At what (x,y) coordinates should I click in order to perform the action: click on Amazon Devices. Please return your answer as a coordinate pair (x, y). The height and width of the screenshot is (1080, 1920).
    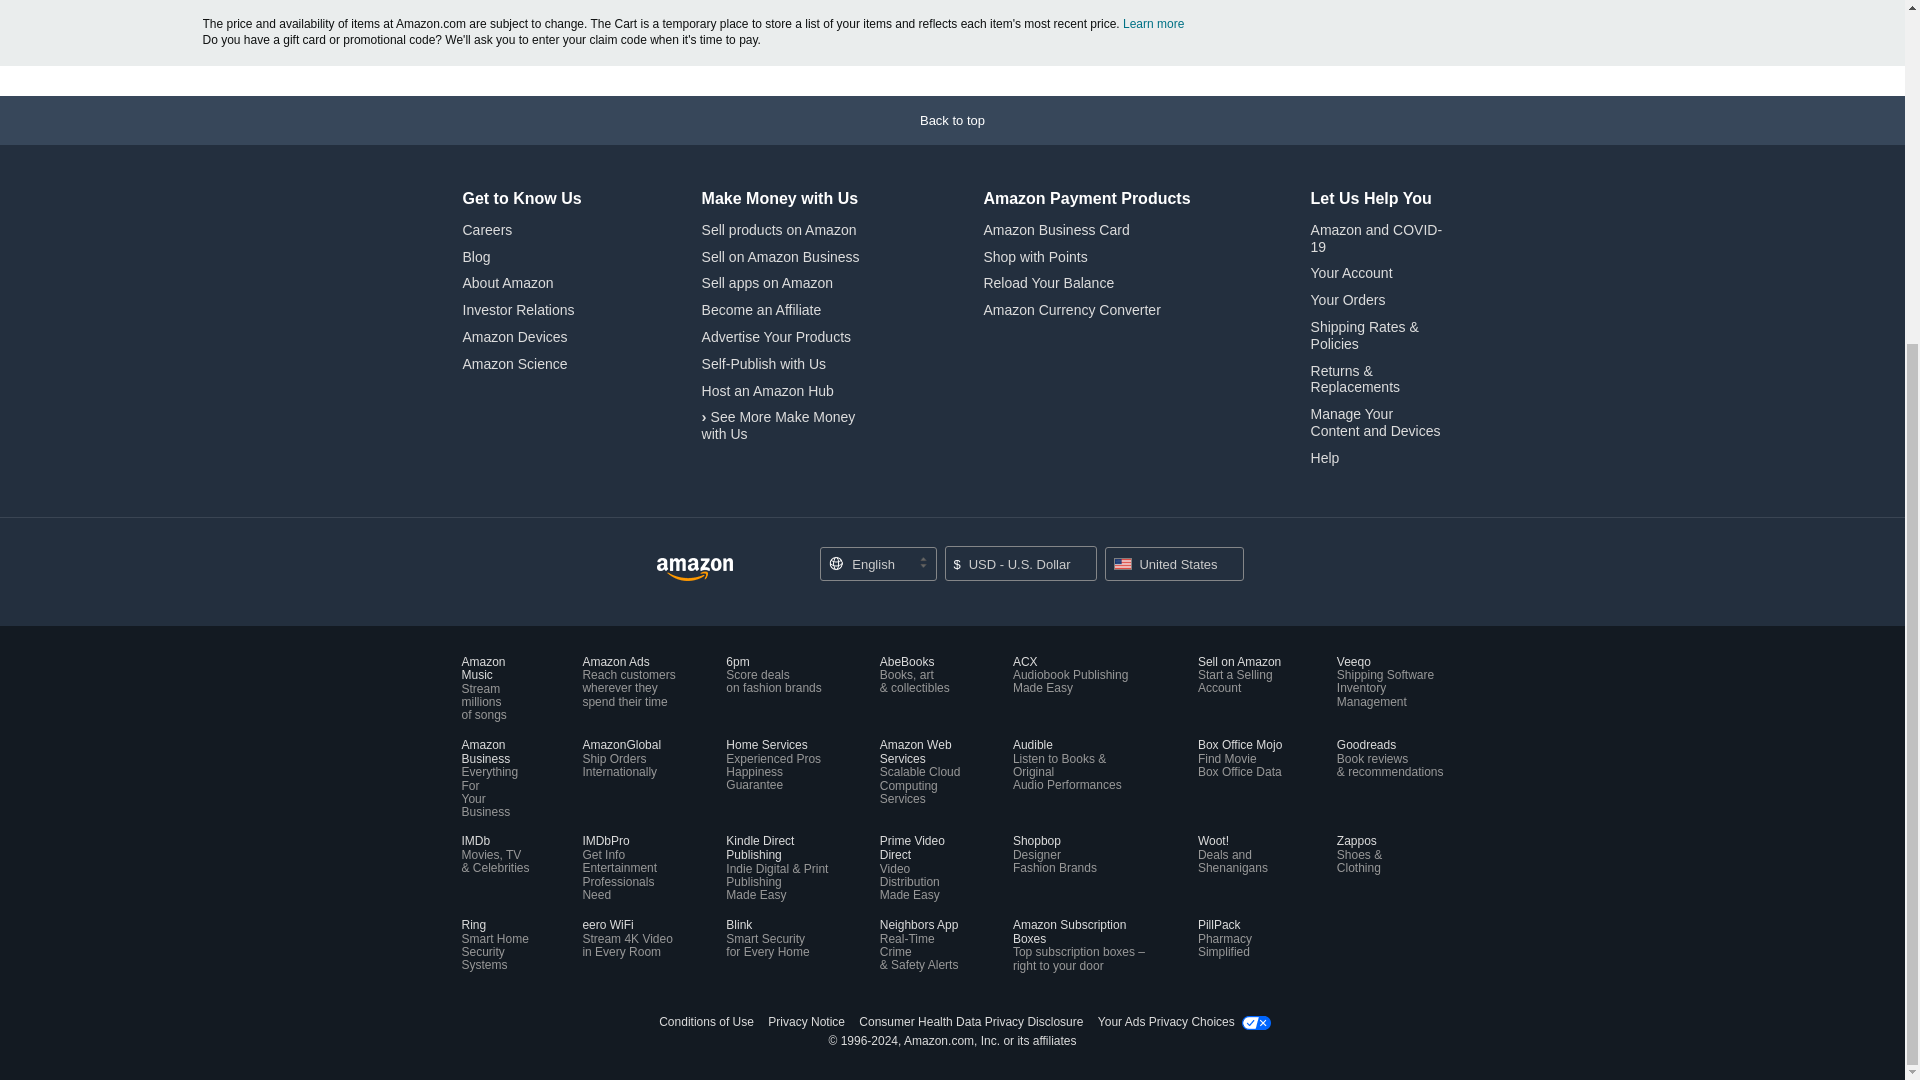
    Looking at the image, I should click on (514, 336).